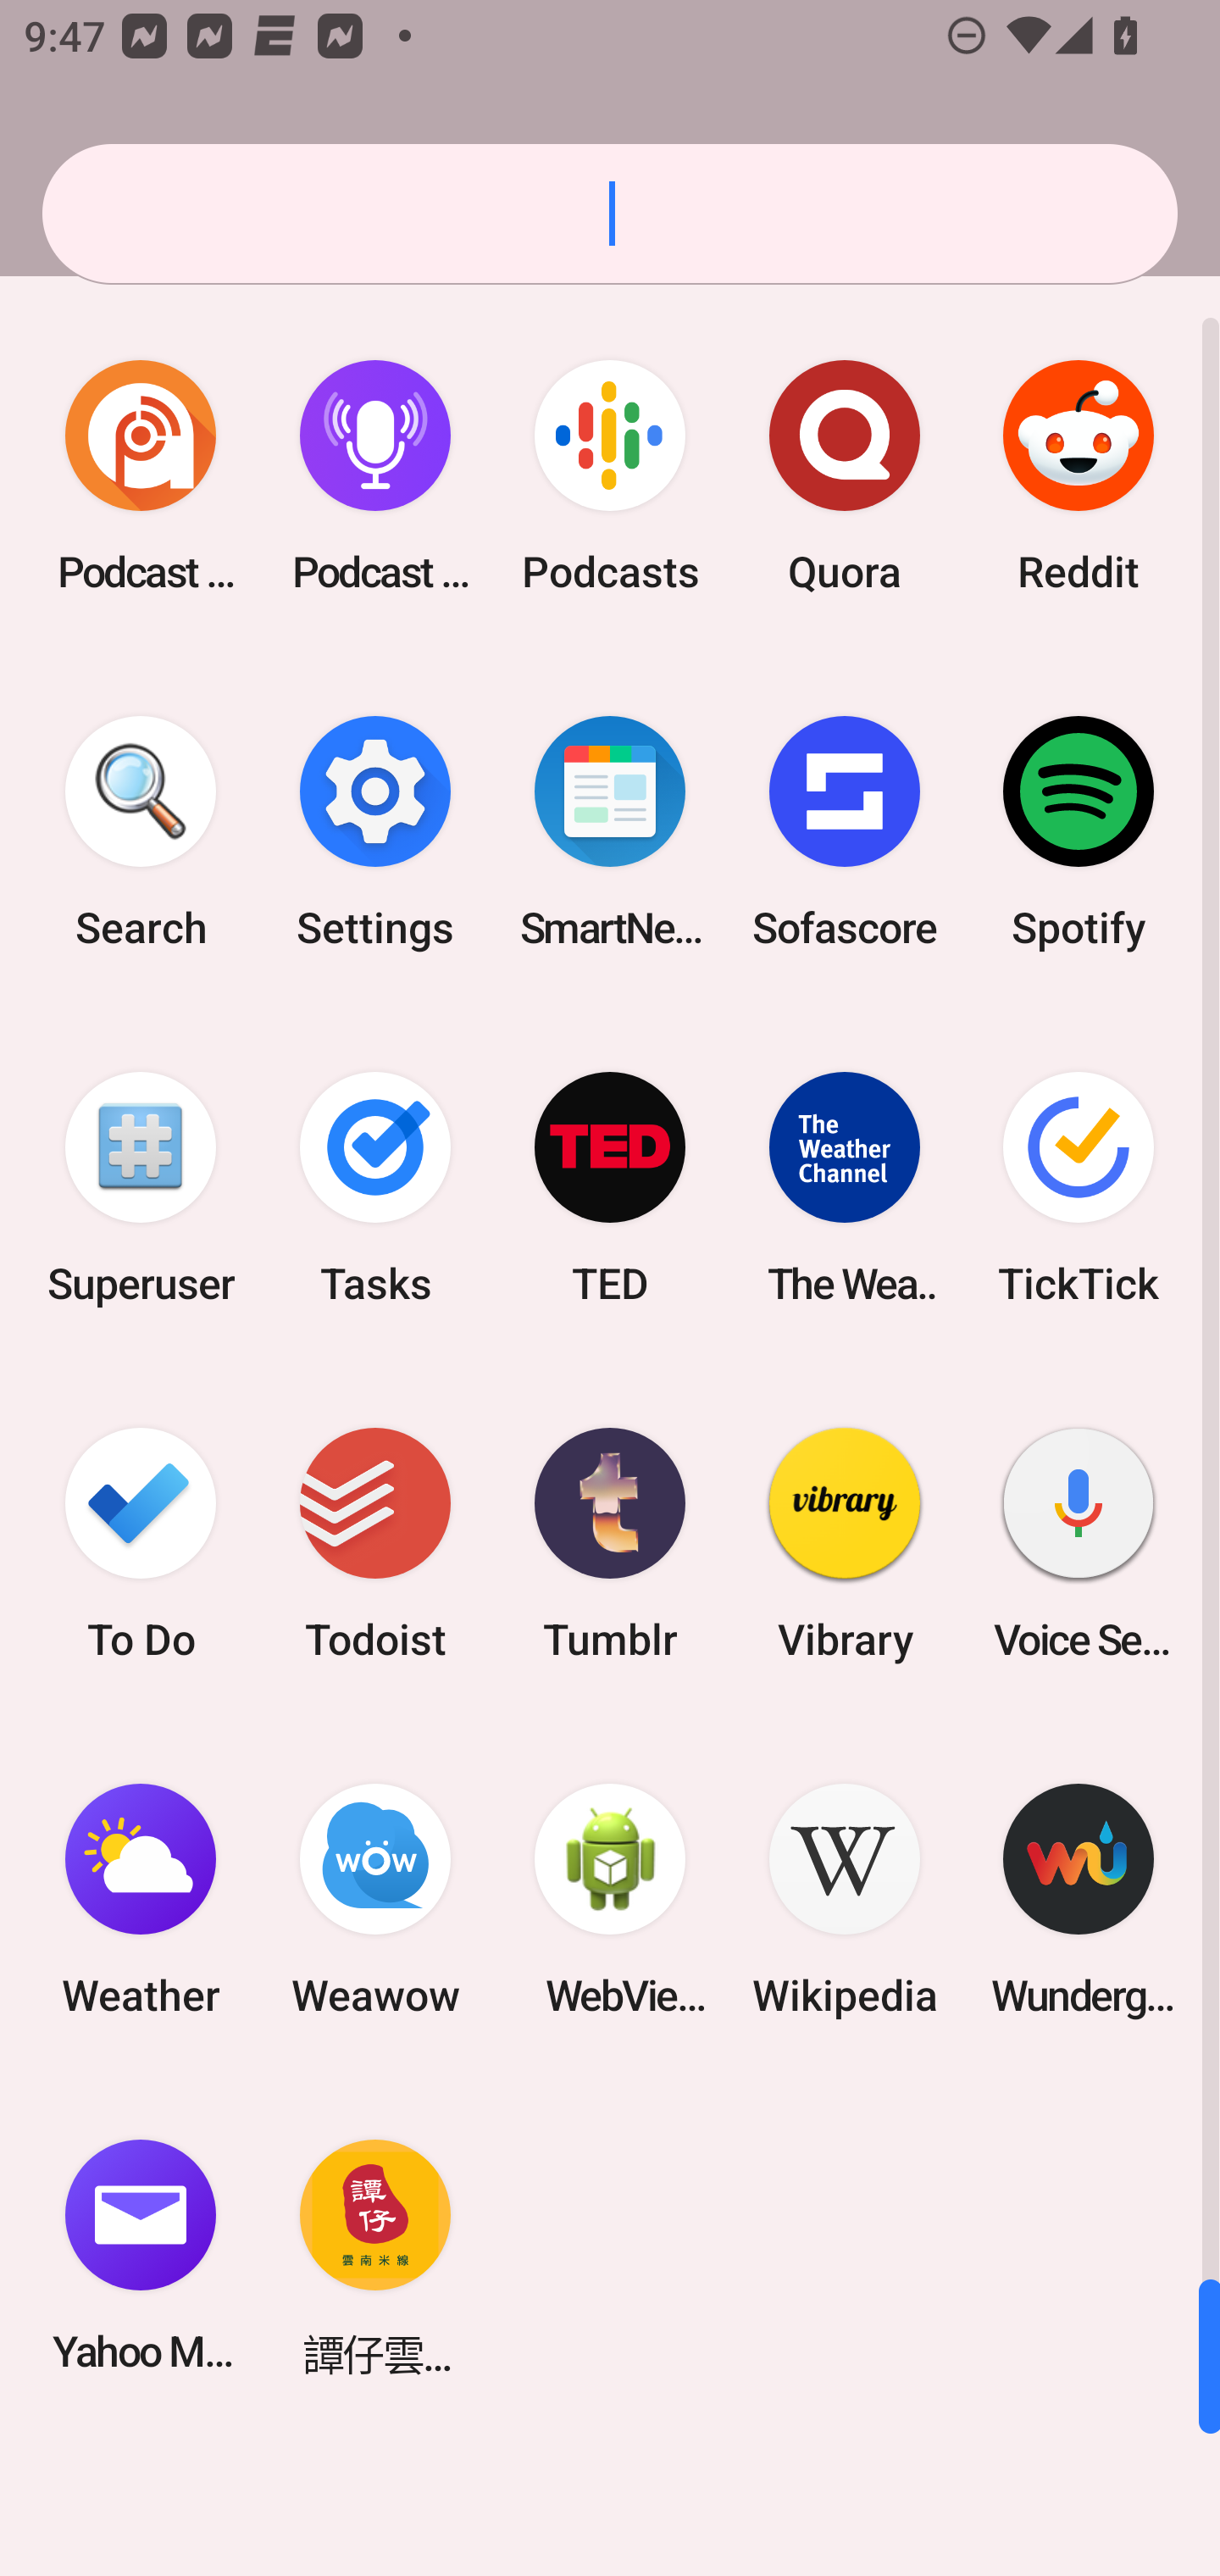 This screenshot has width=1220, height=2576. Describe the element at coordinates (1079, 1542) in the screenshot. I see `Voice Search` at that location.